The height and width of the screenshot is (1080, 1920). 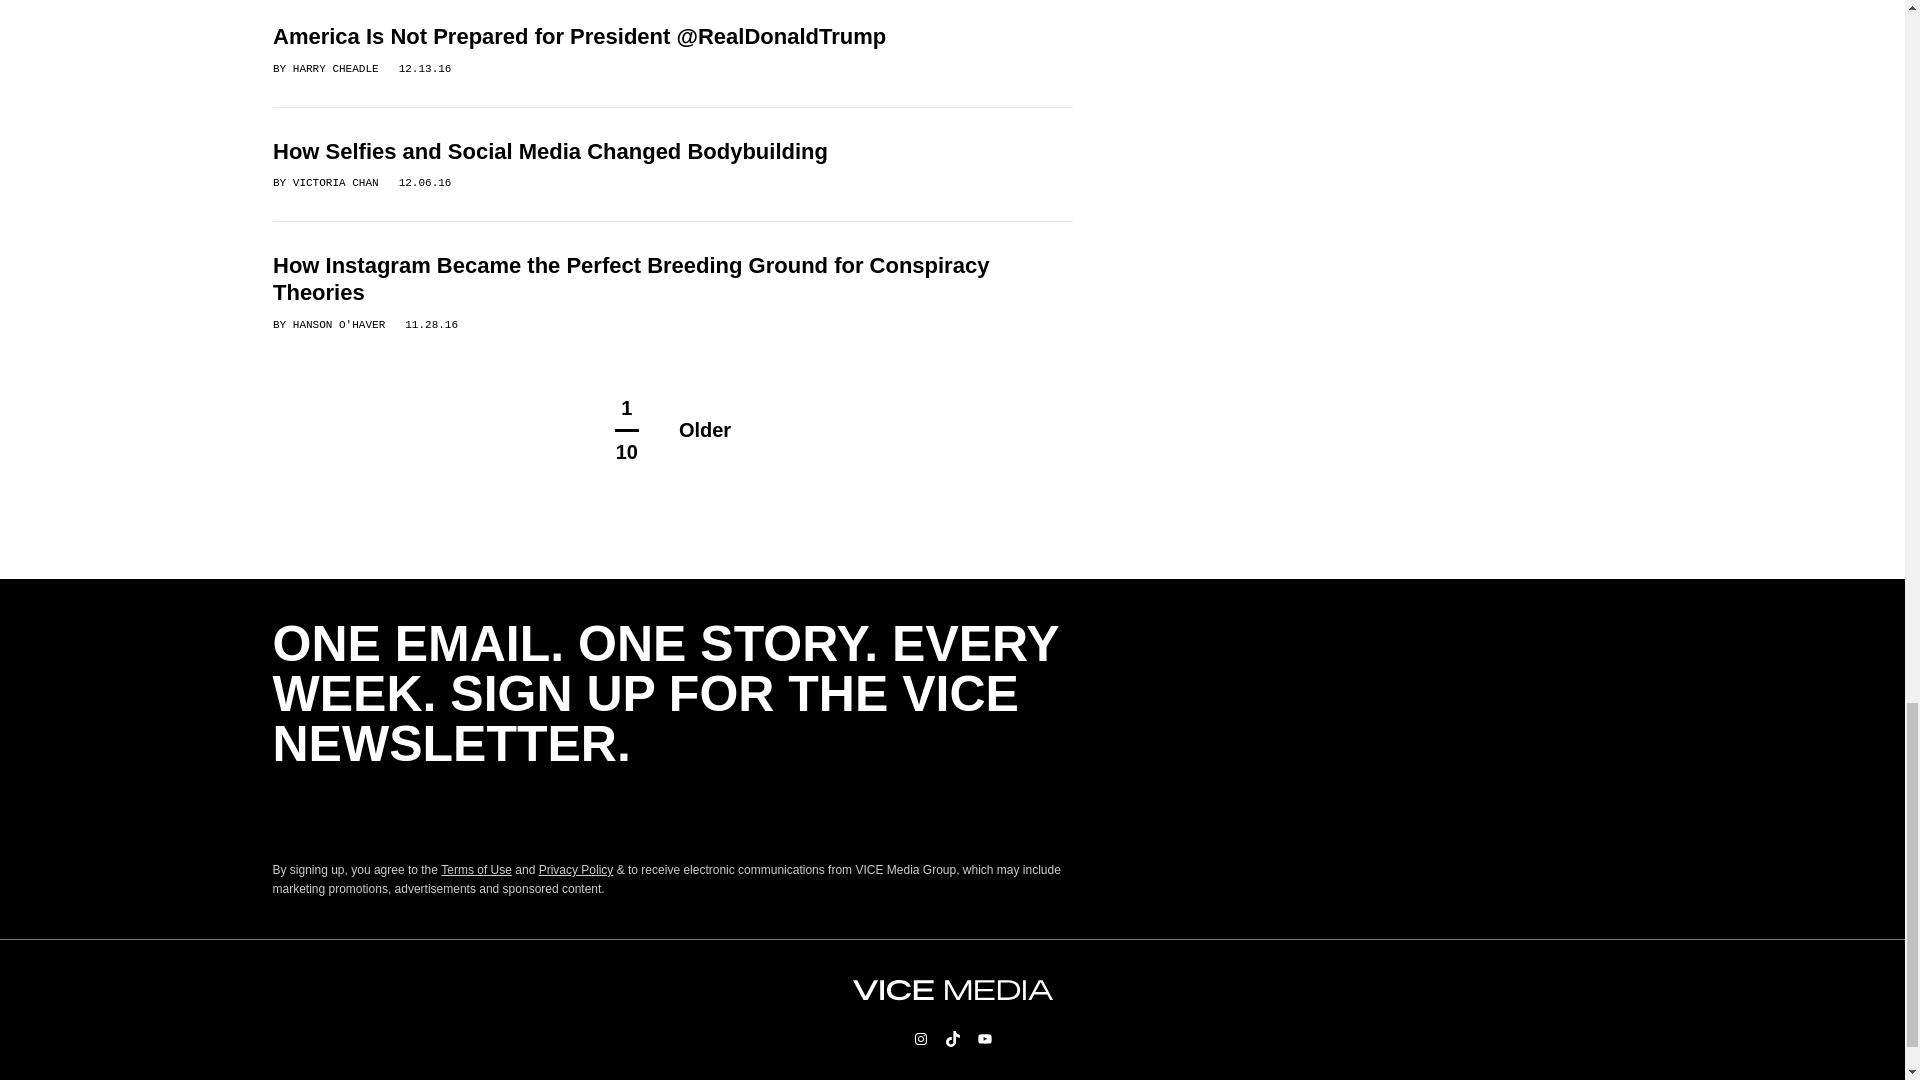 What do you see at coordinates (334, 68) in the screenshot?
I see `Posts by Harry Cheadle` at bounding box center [334, 68].